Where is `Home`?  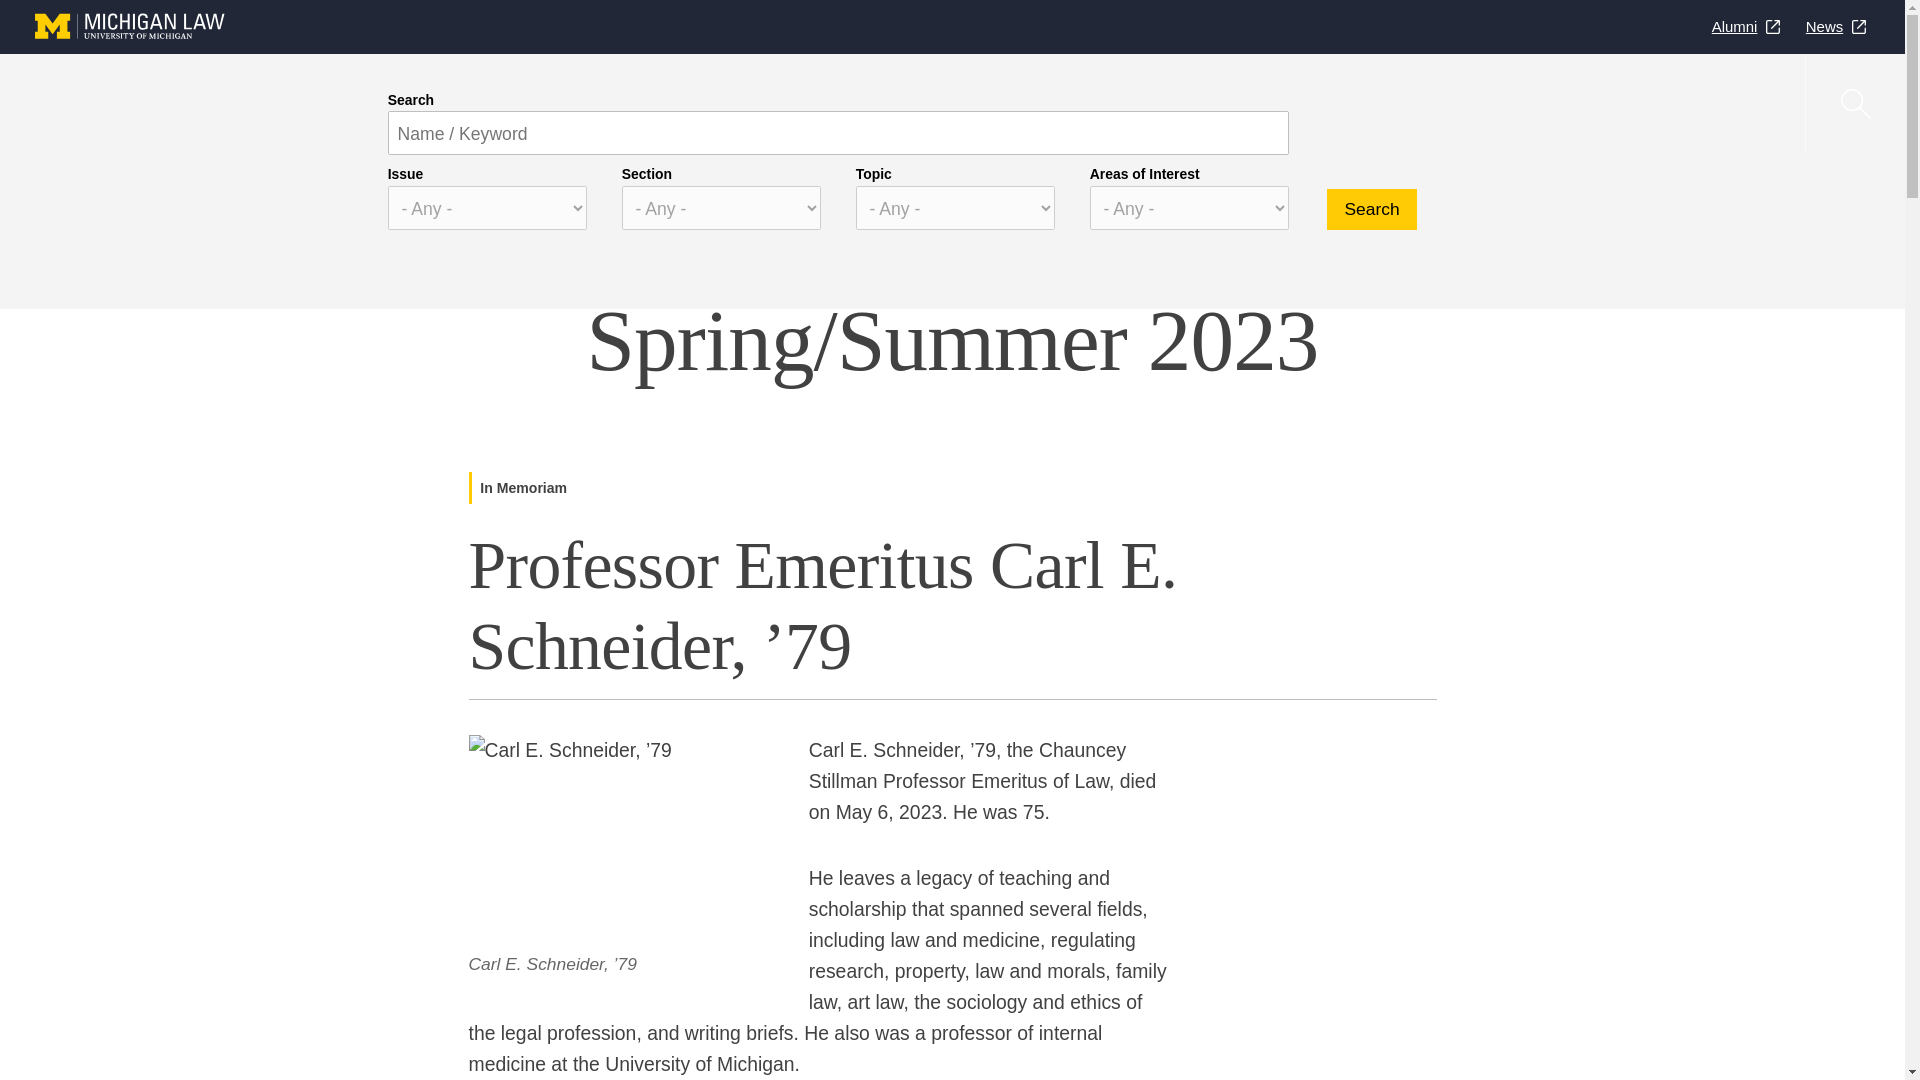 Home is located at coordinates (410, 188).